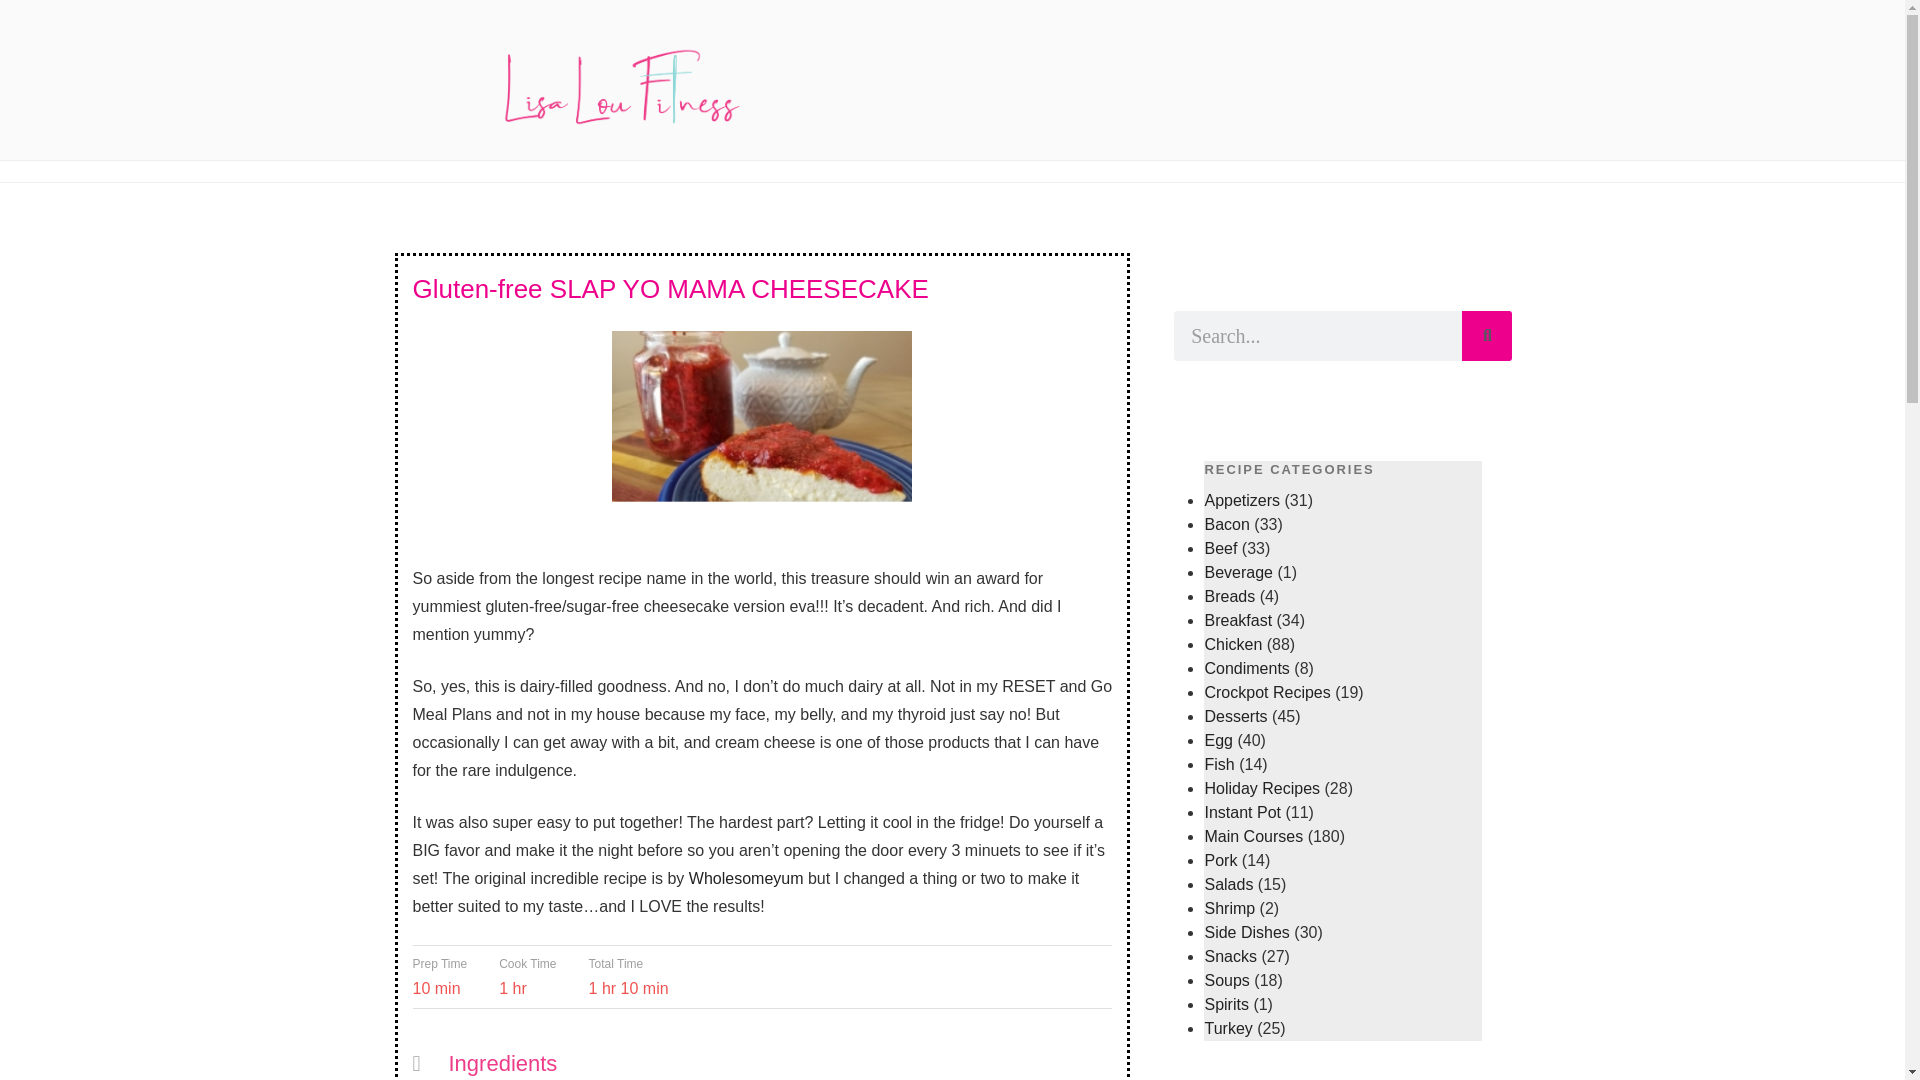 The height and width of the screenshot is (1080, 1920). Describe the element at coordinates (1220, 548) in the screenshot. I see `Beef` at that location.